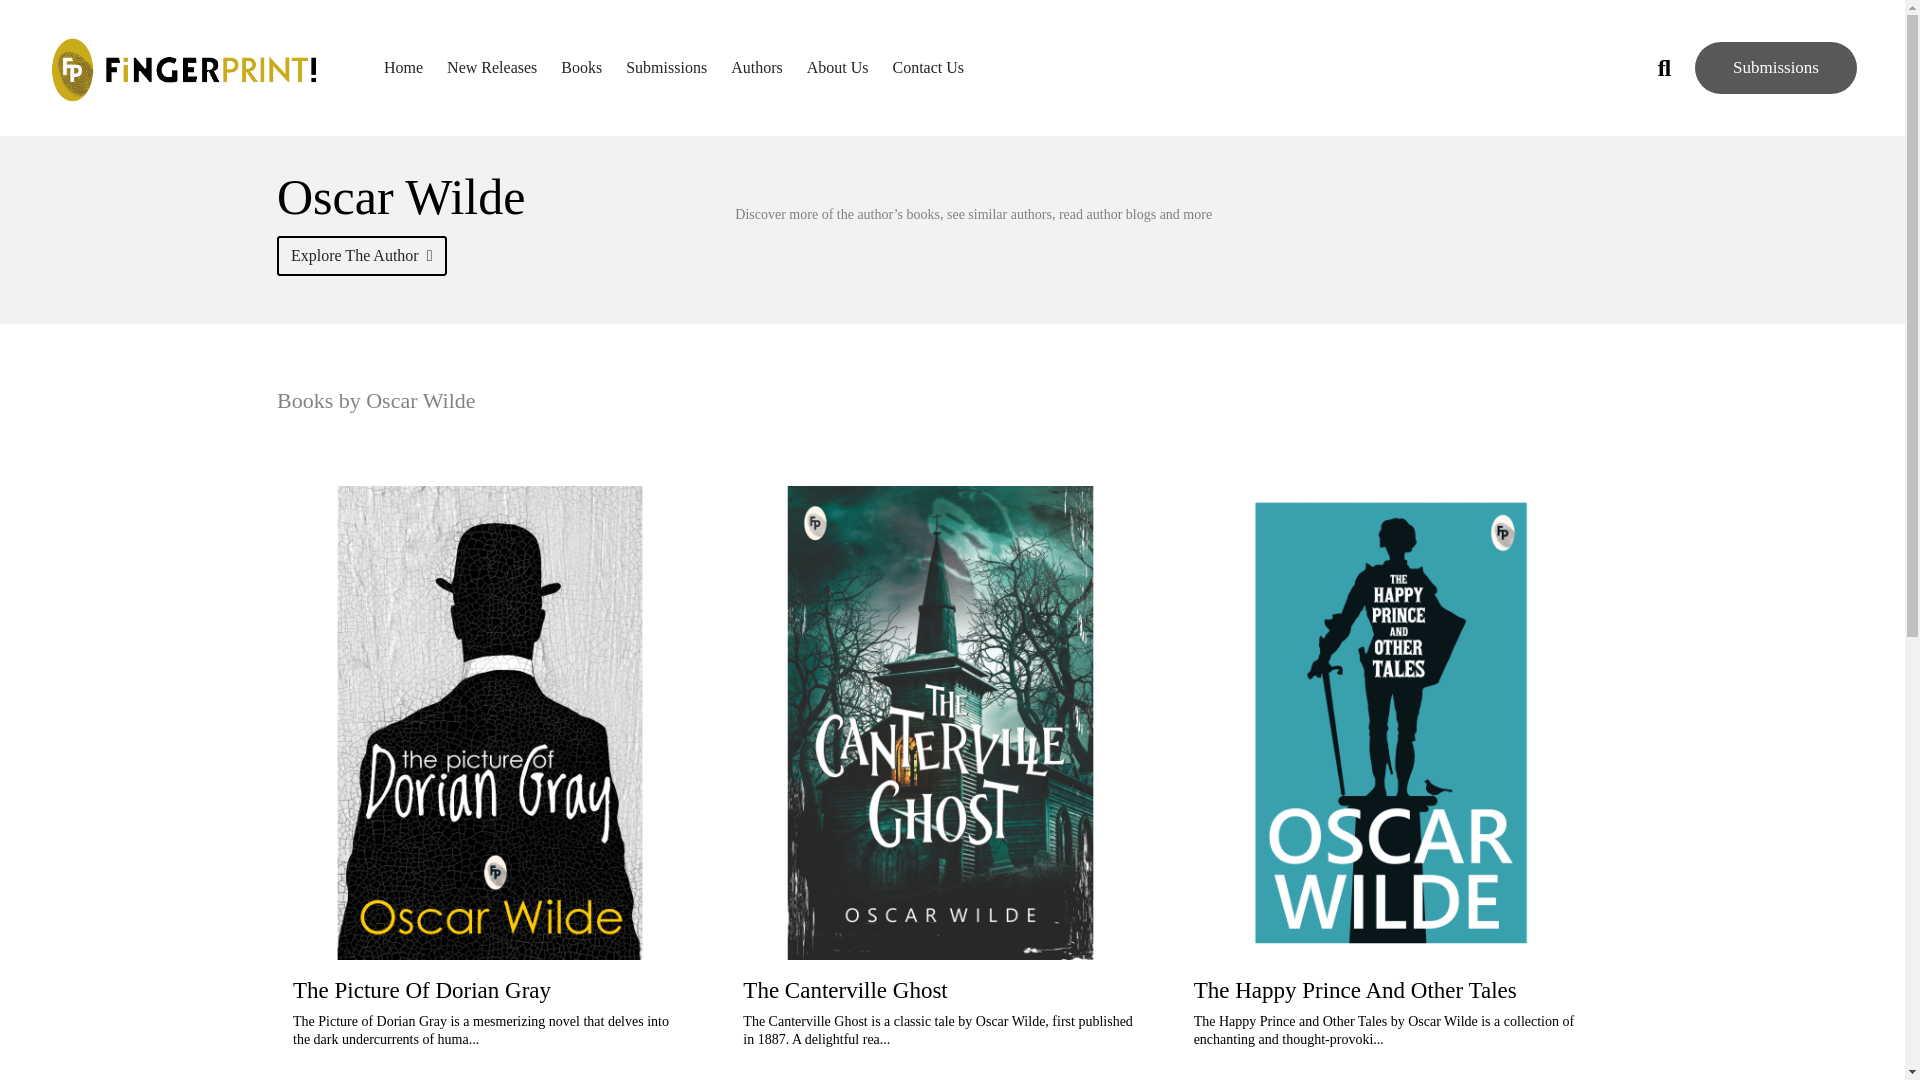 Image resolution: width=1920 pixels, height=1080 pixels. Describe the element at coordinates (492, 68) in the screenshot. I see `New Releases` at that location.